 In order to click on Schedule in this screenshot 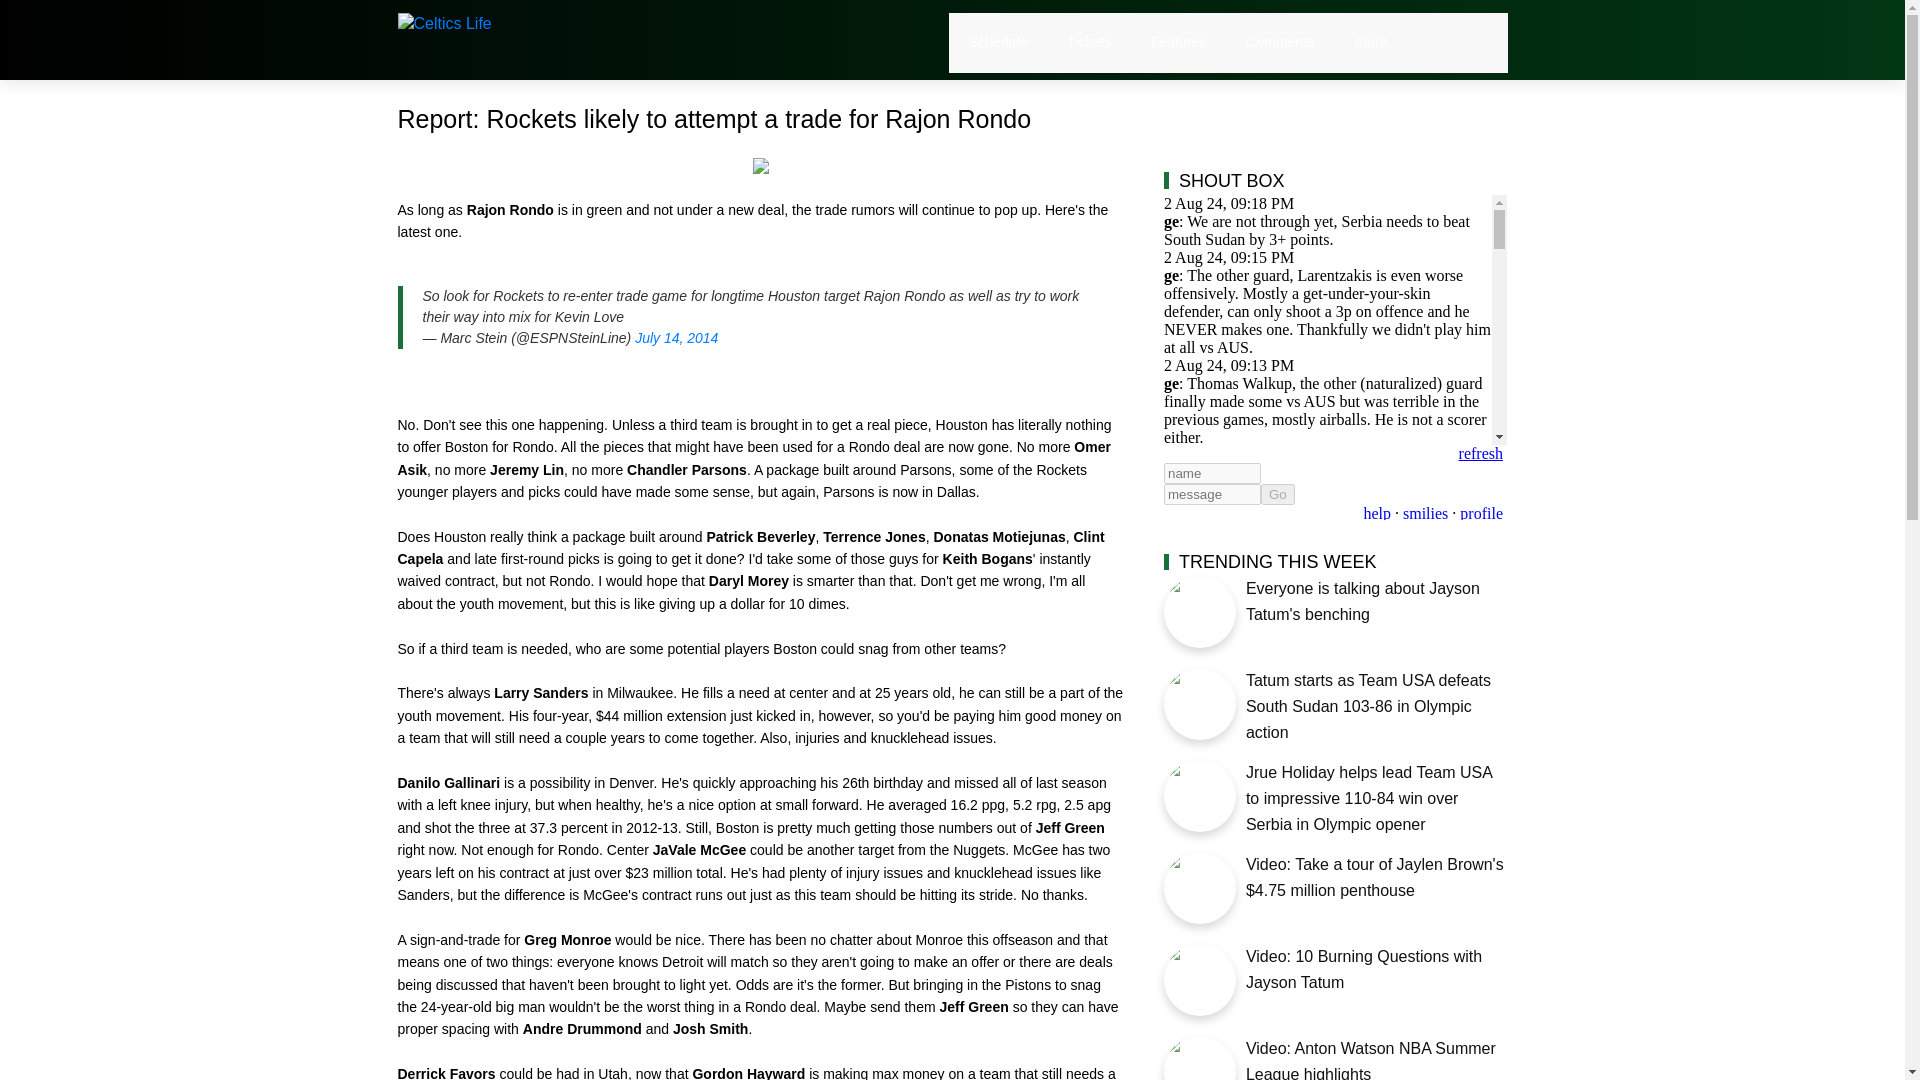, I will do `click(998, 42)`.